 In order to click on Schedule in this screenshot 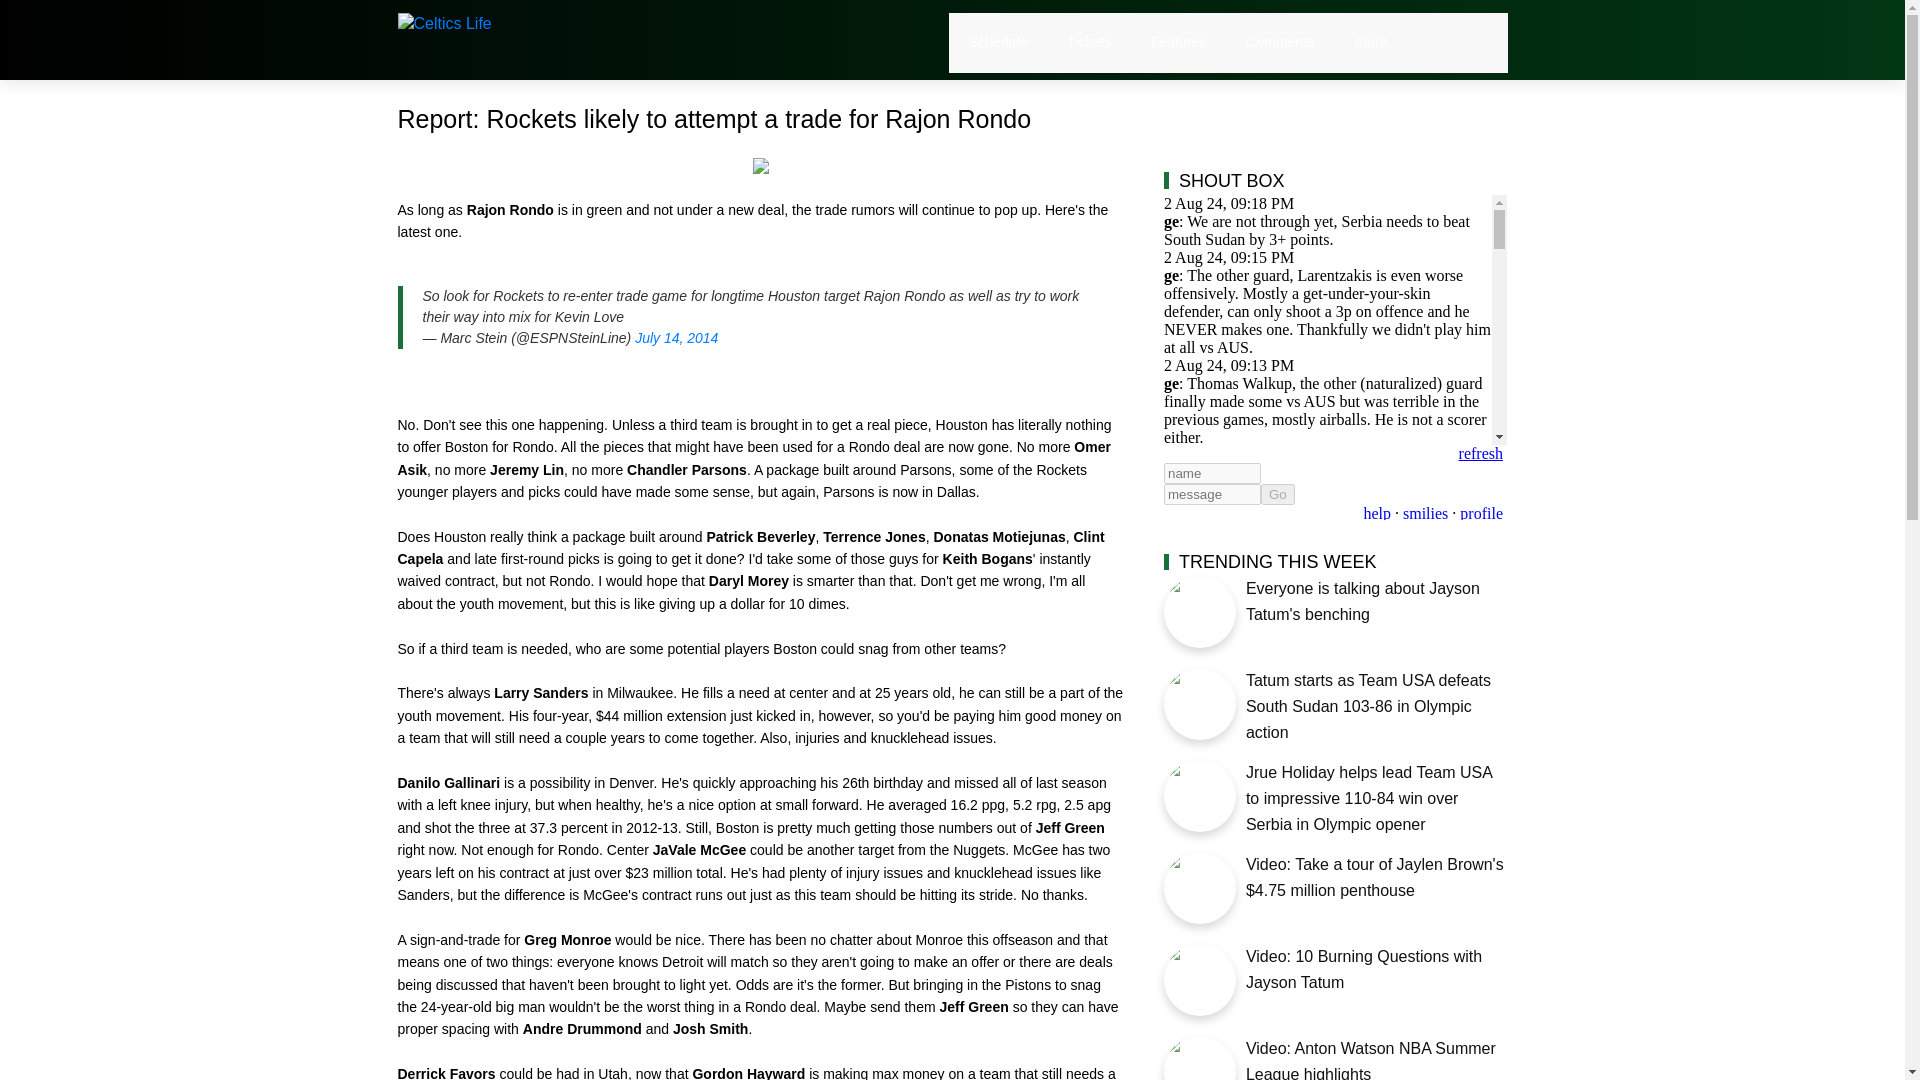, I will do `click(998, 42)`.